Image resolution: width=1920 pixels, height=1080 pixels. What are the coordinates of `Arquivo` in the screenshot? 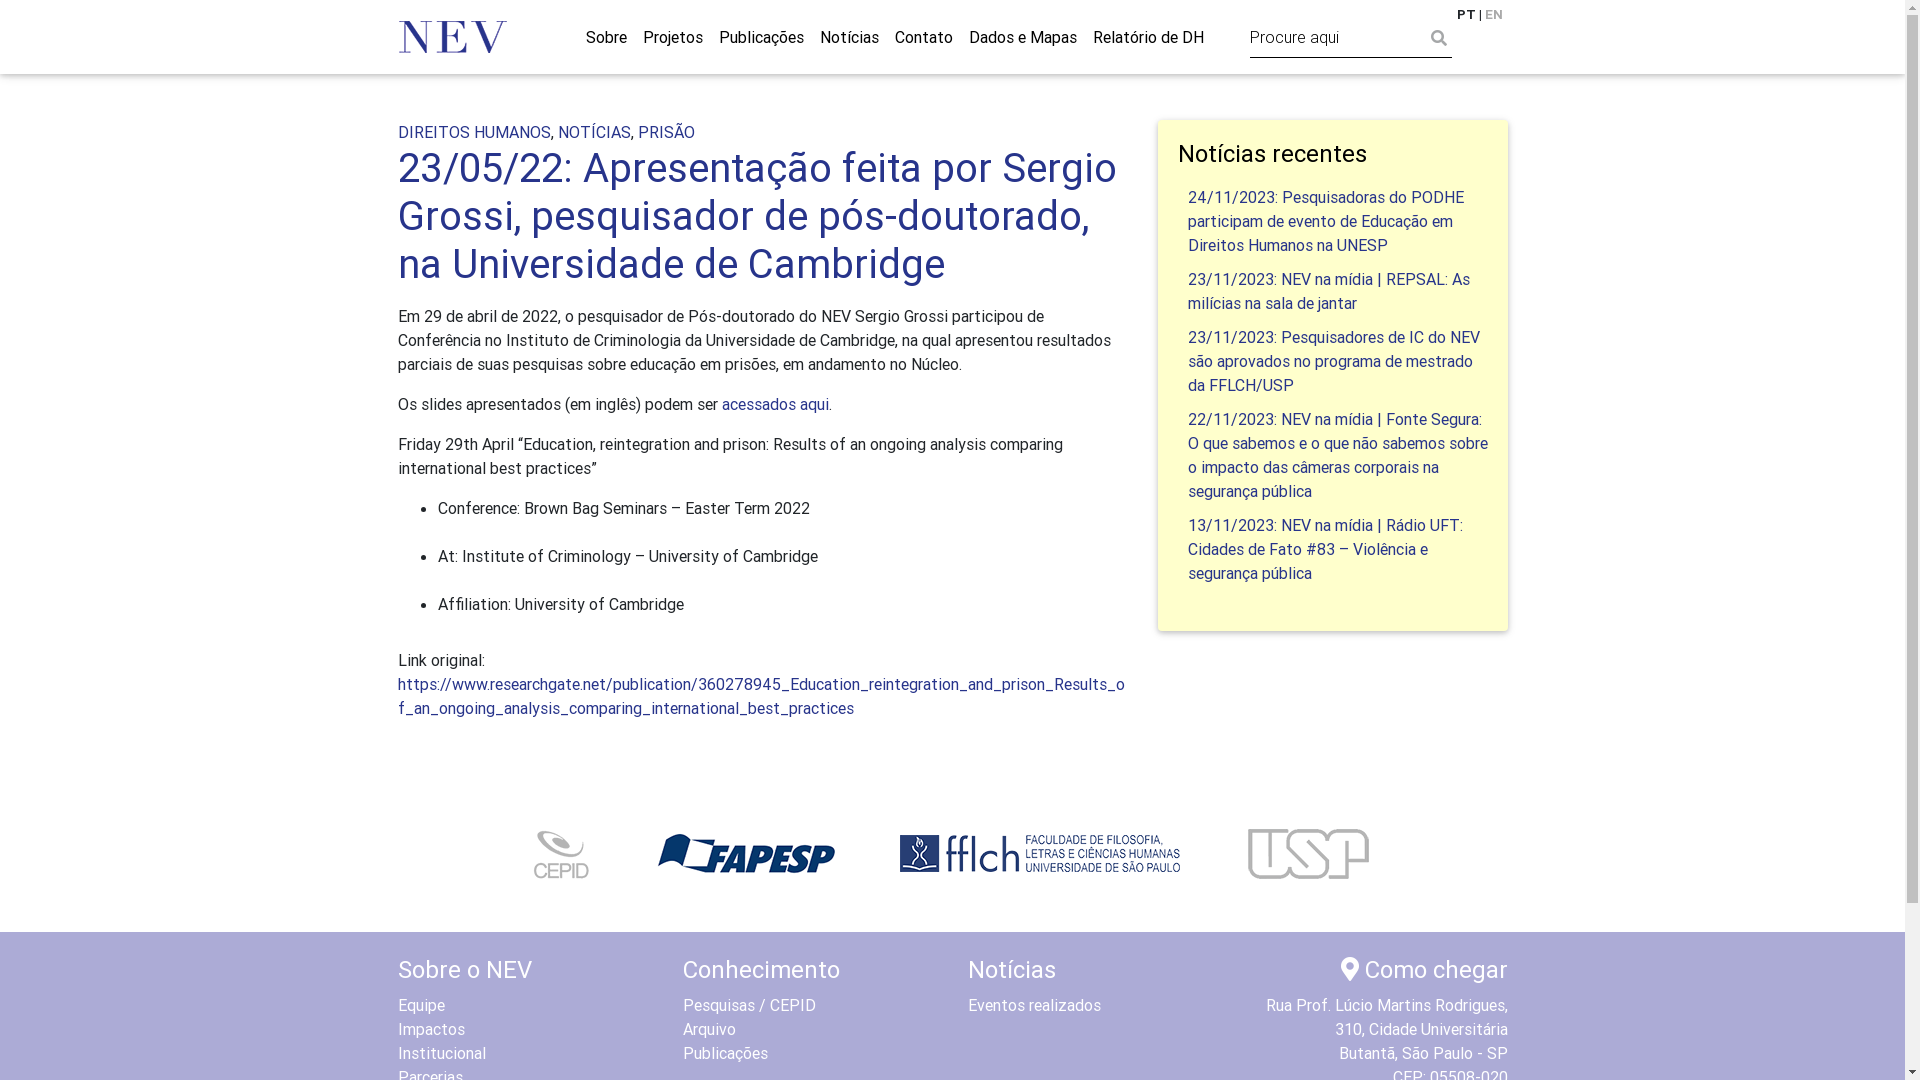 It's located at (708, 1029).